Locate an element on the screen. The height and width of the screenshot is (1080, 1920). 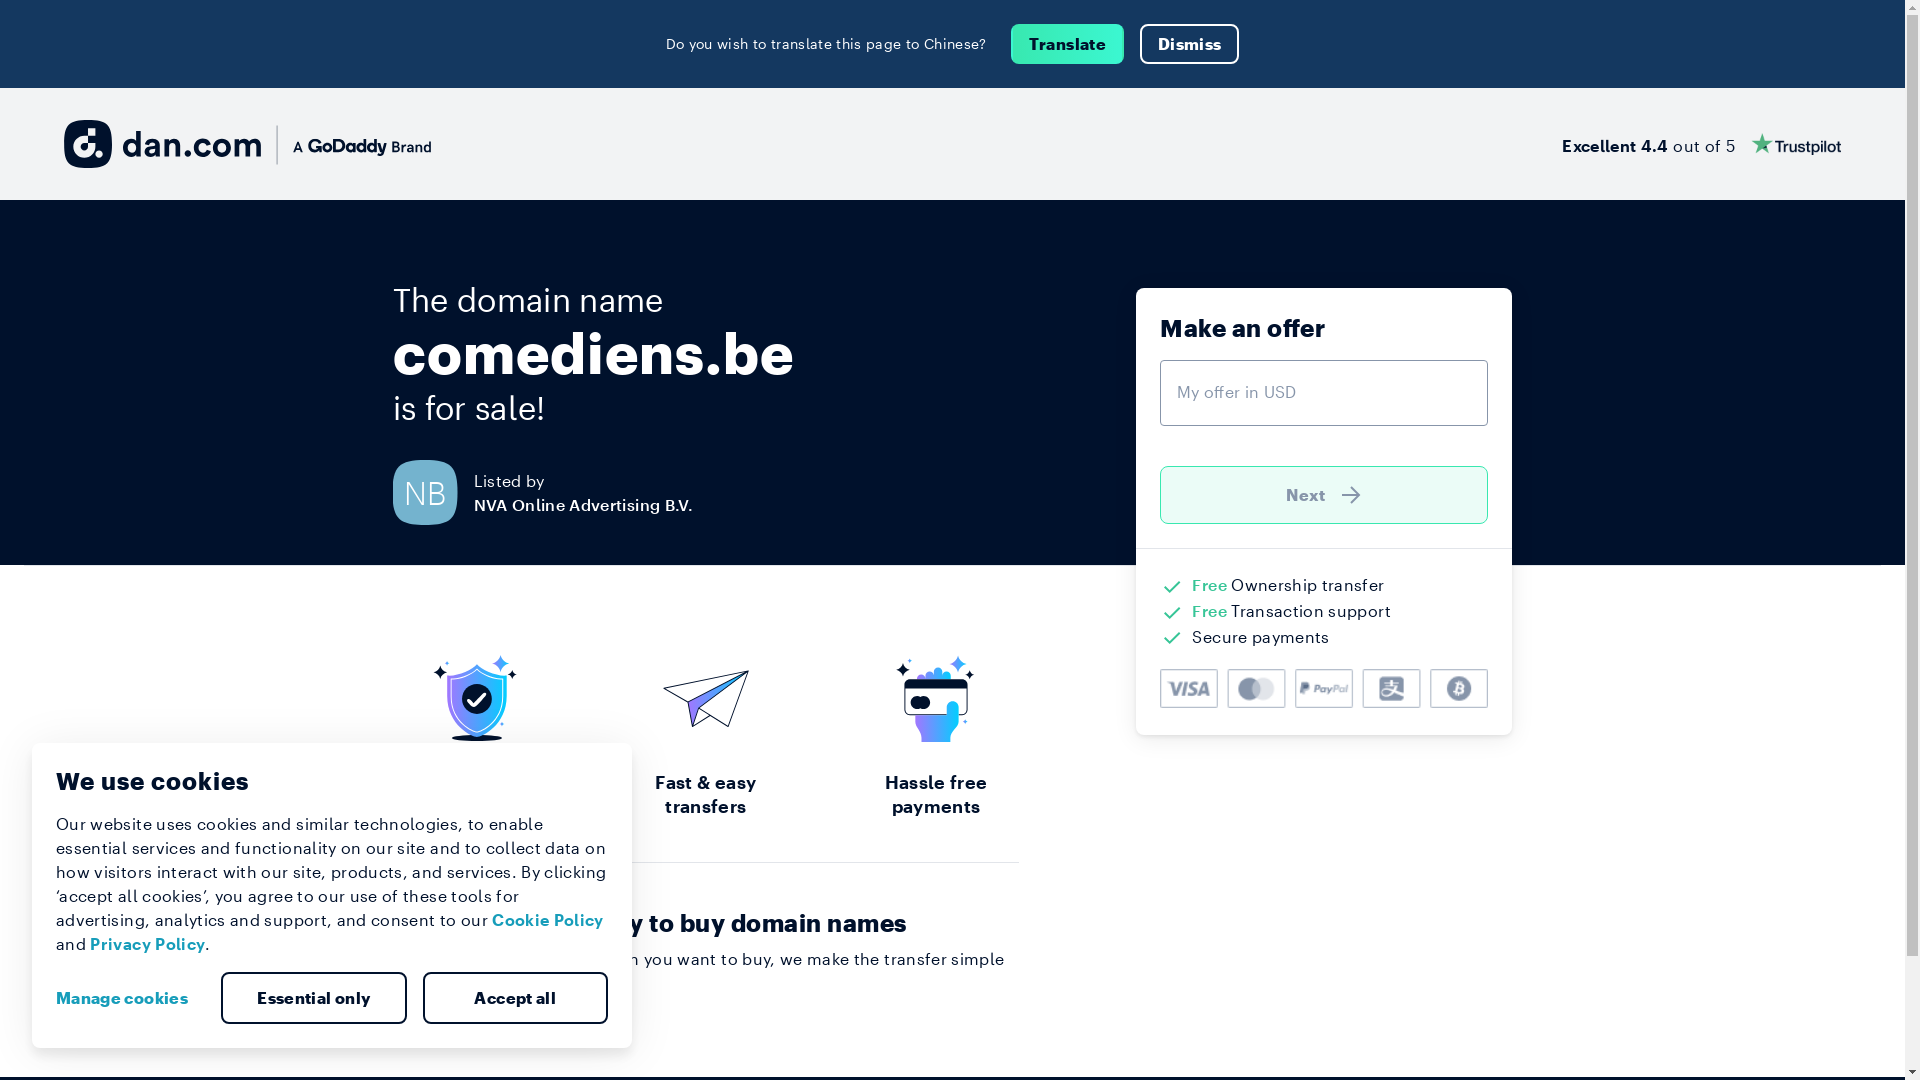
Accept all is located at coordinates (515, 998).